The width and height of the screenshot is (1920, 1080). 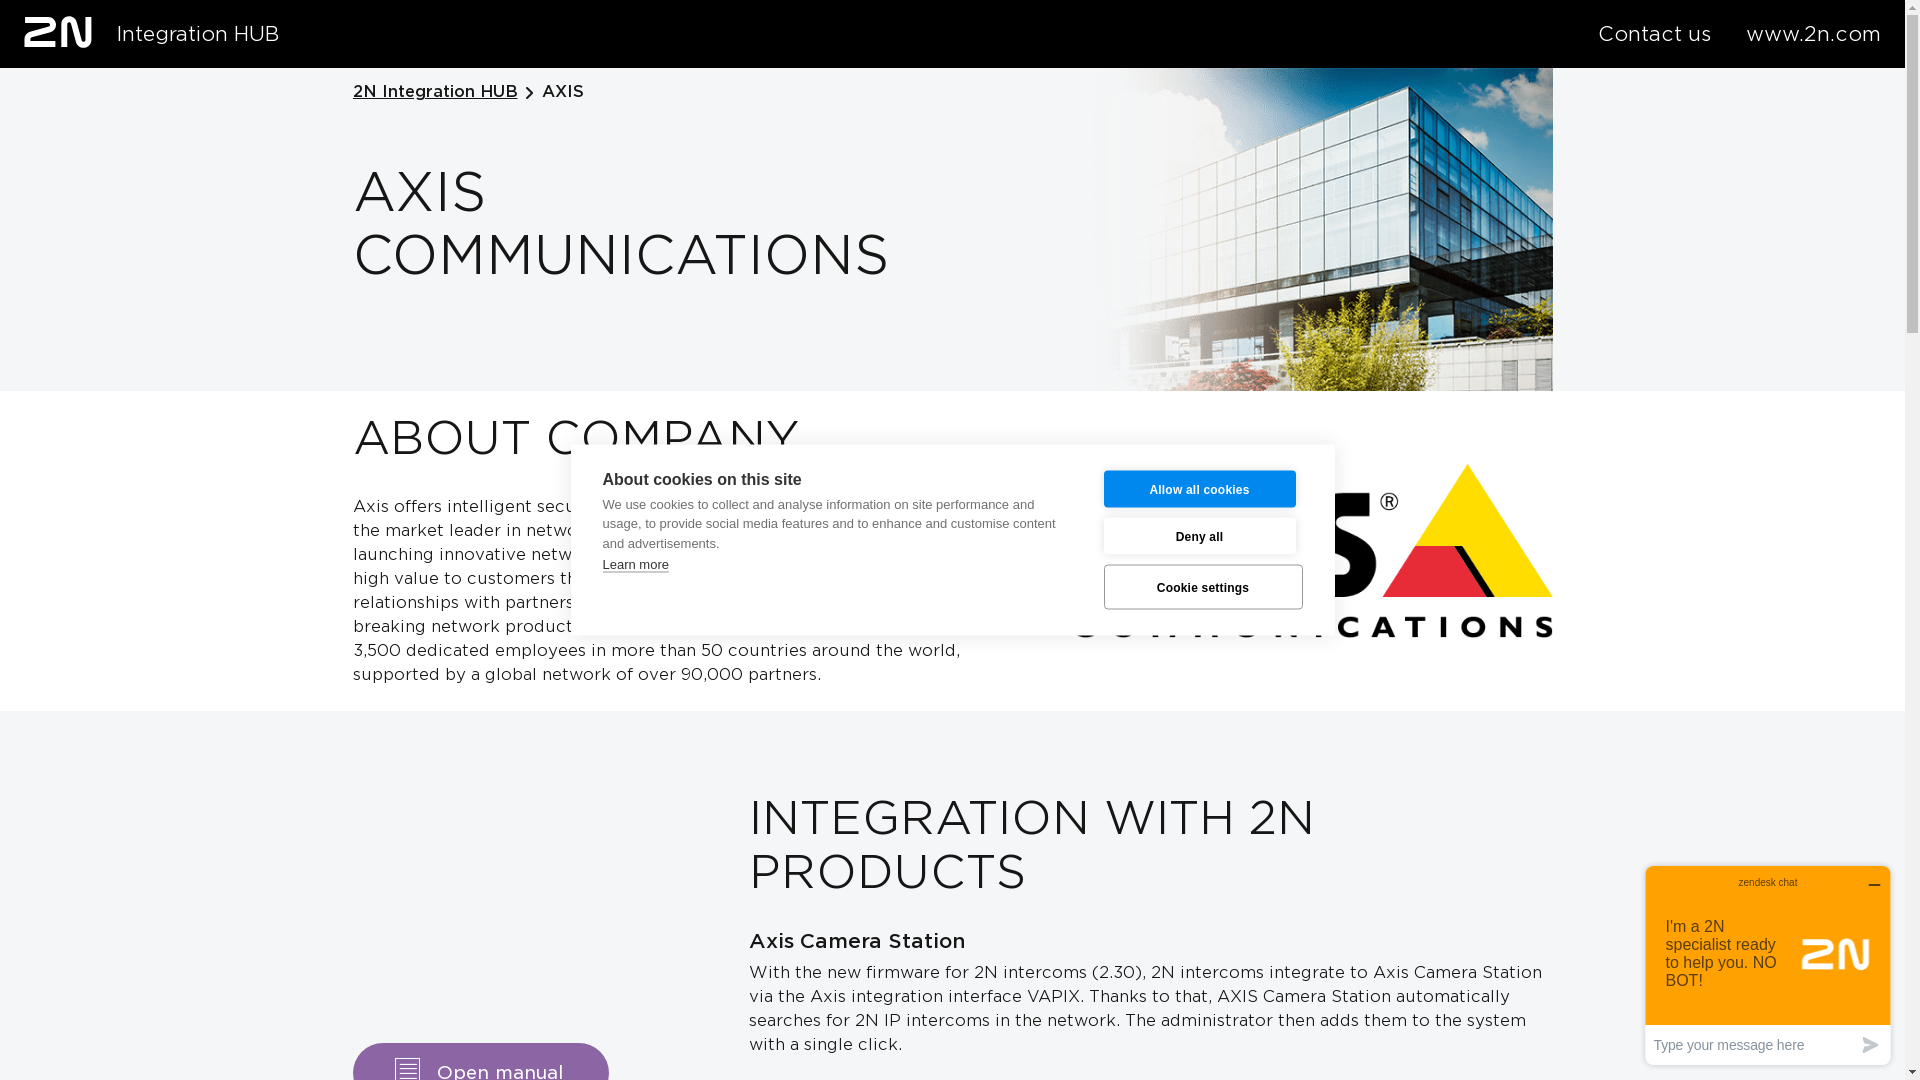 What do you see at coordinates (1654, 34) in the screenshot?
I see `Contact us` at bounding box center [1654, 34].